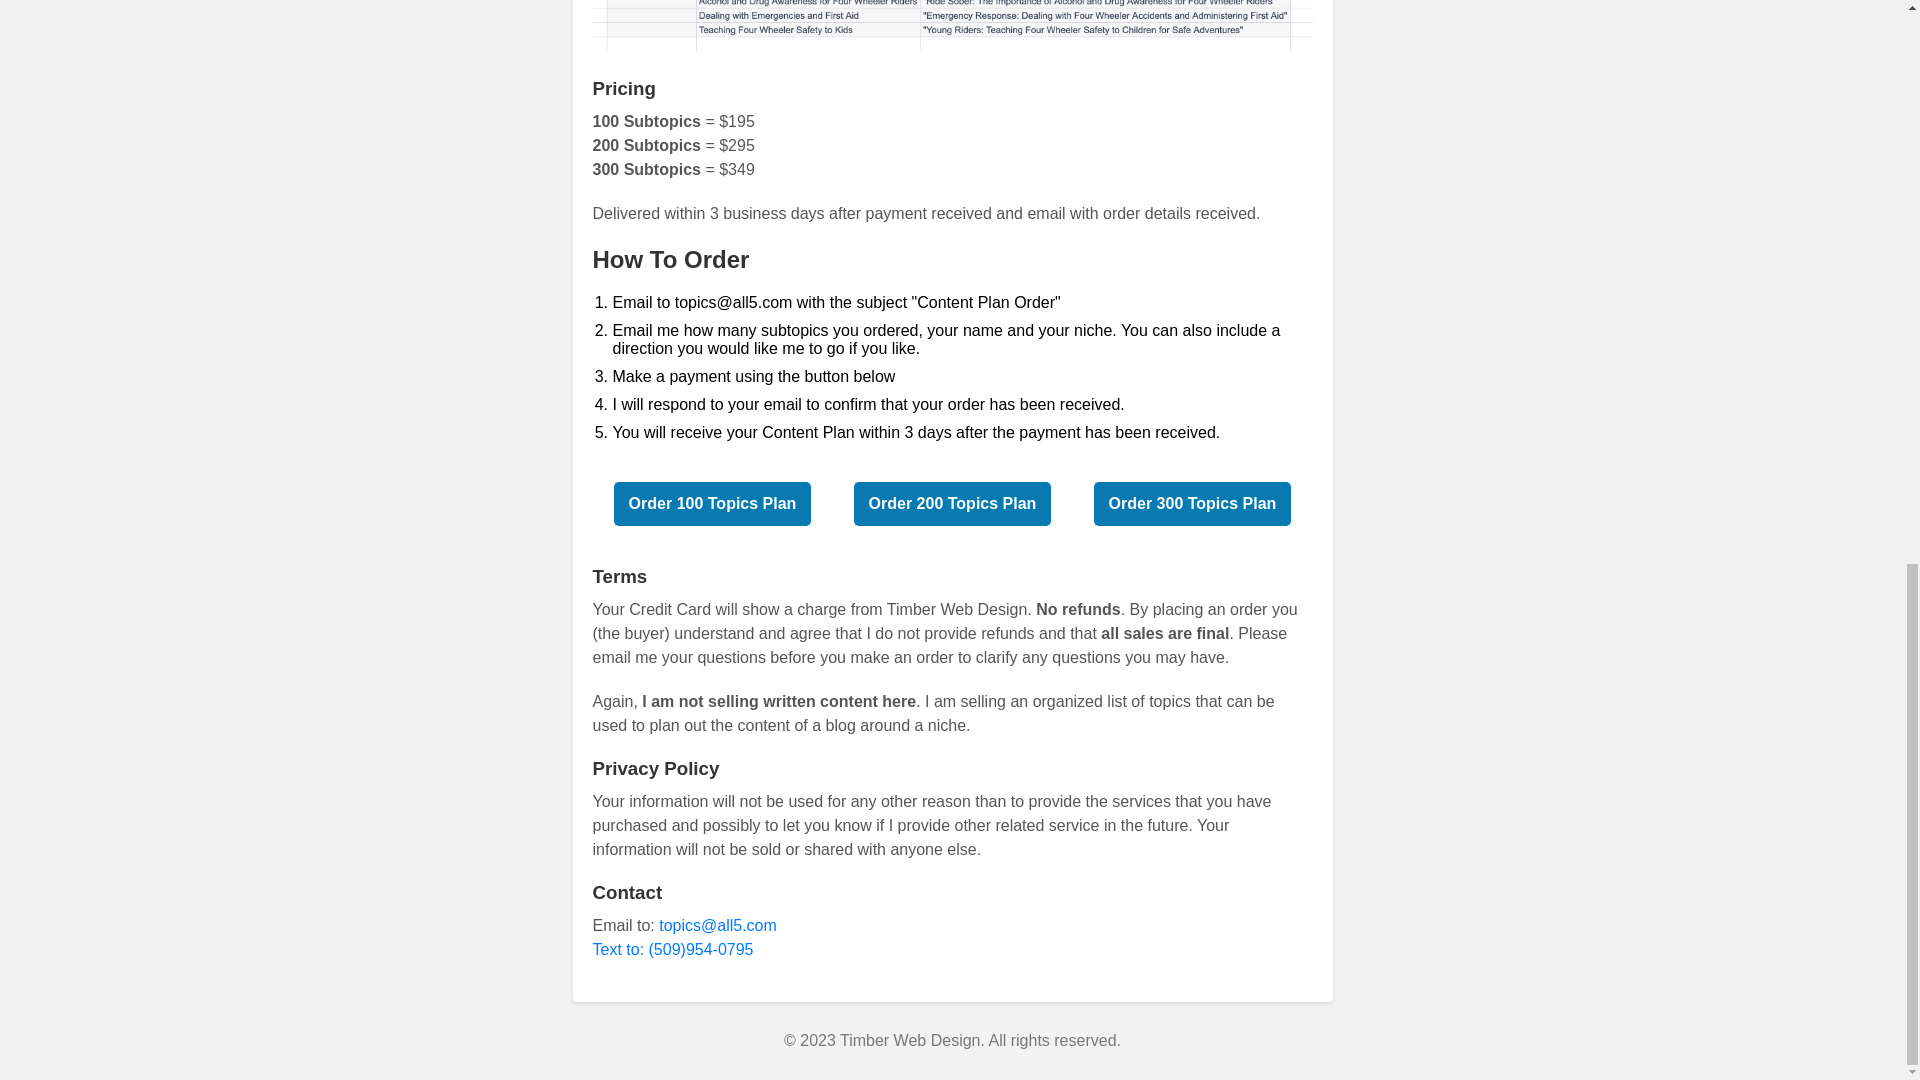  I want to click on Order 100 Topics Plan, so click(713, 503).